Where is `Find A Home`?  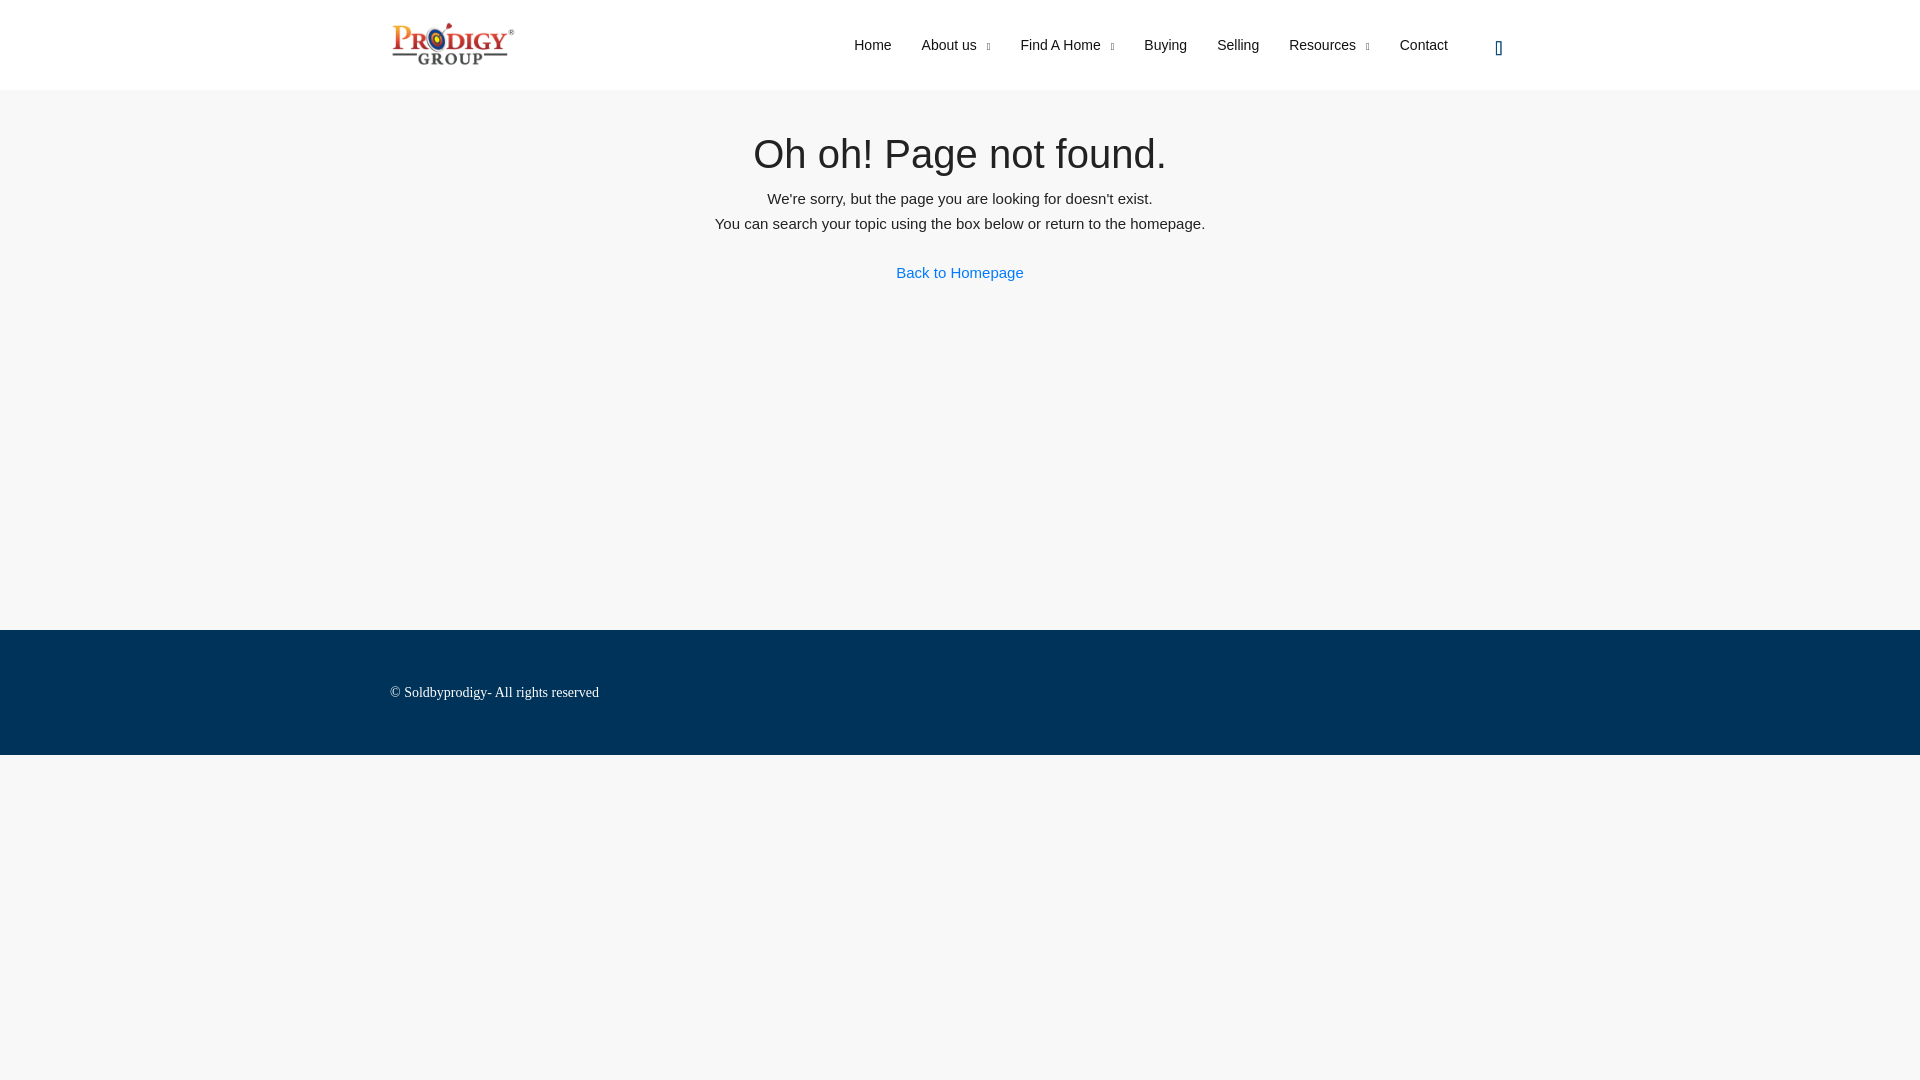 Find A Home is located at coordinates (1068, 46).